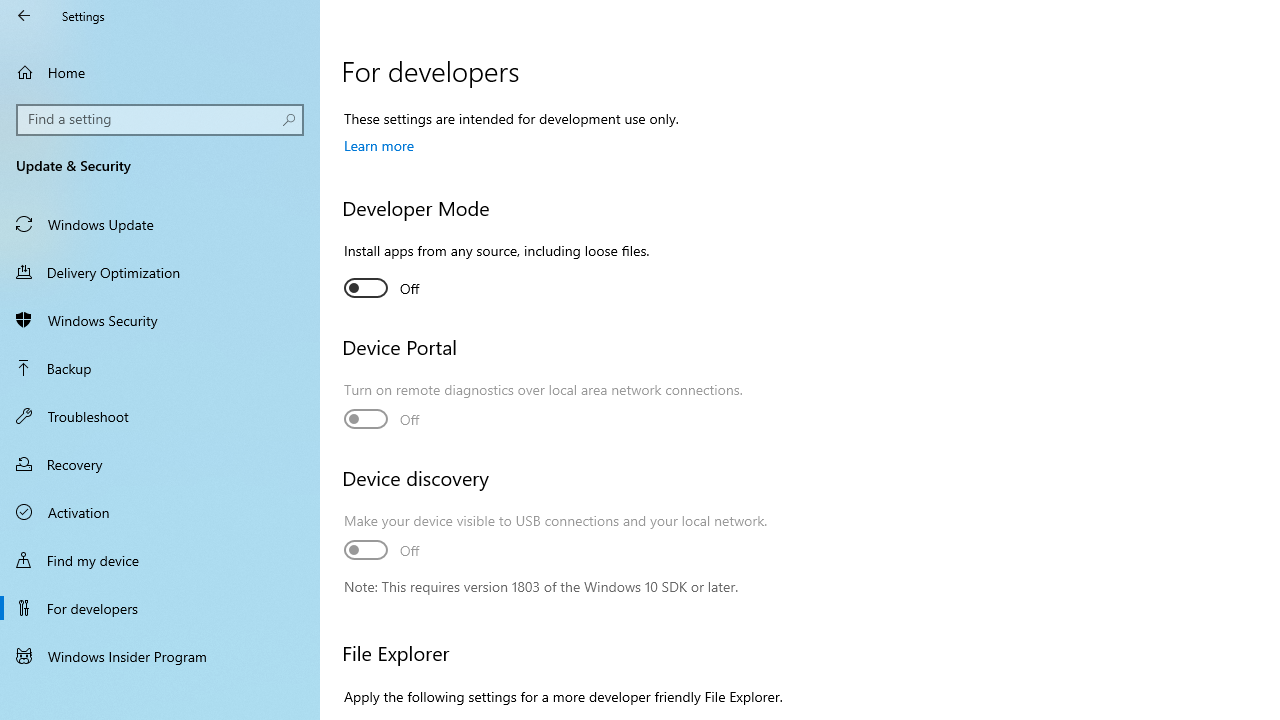 The image size is (1280, 720). I want to click on Windows Update, so click(160, 224).